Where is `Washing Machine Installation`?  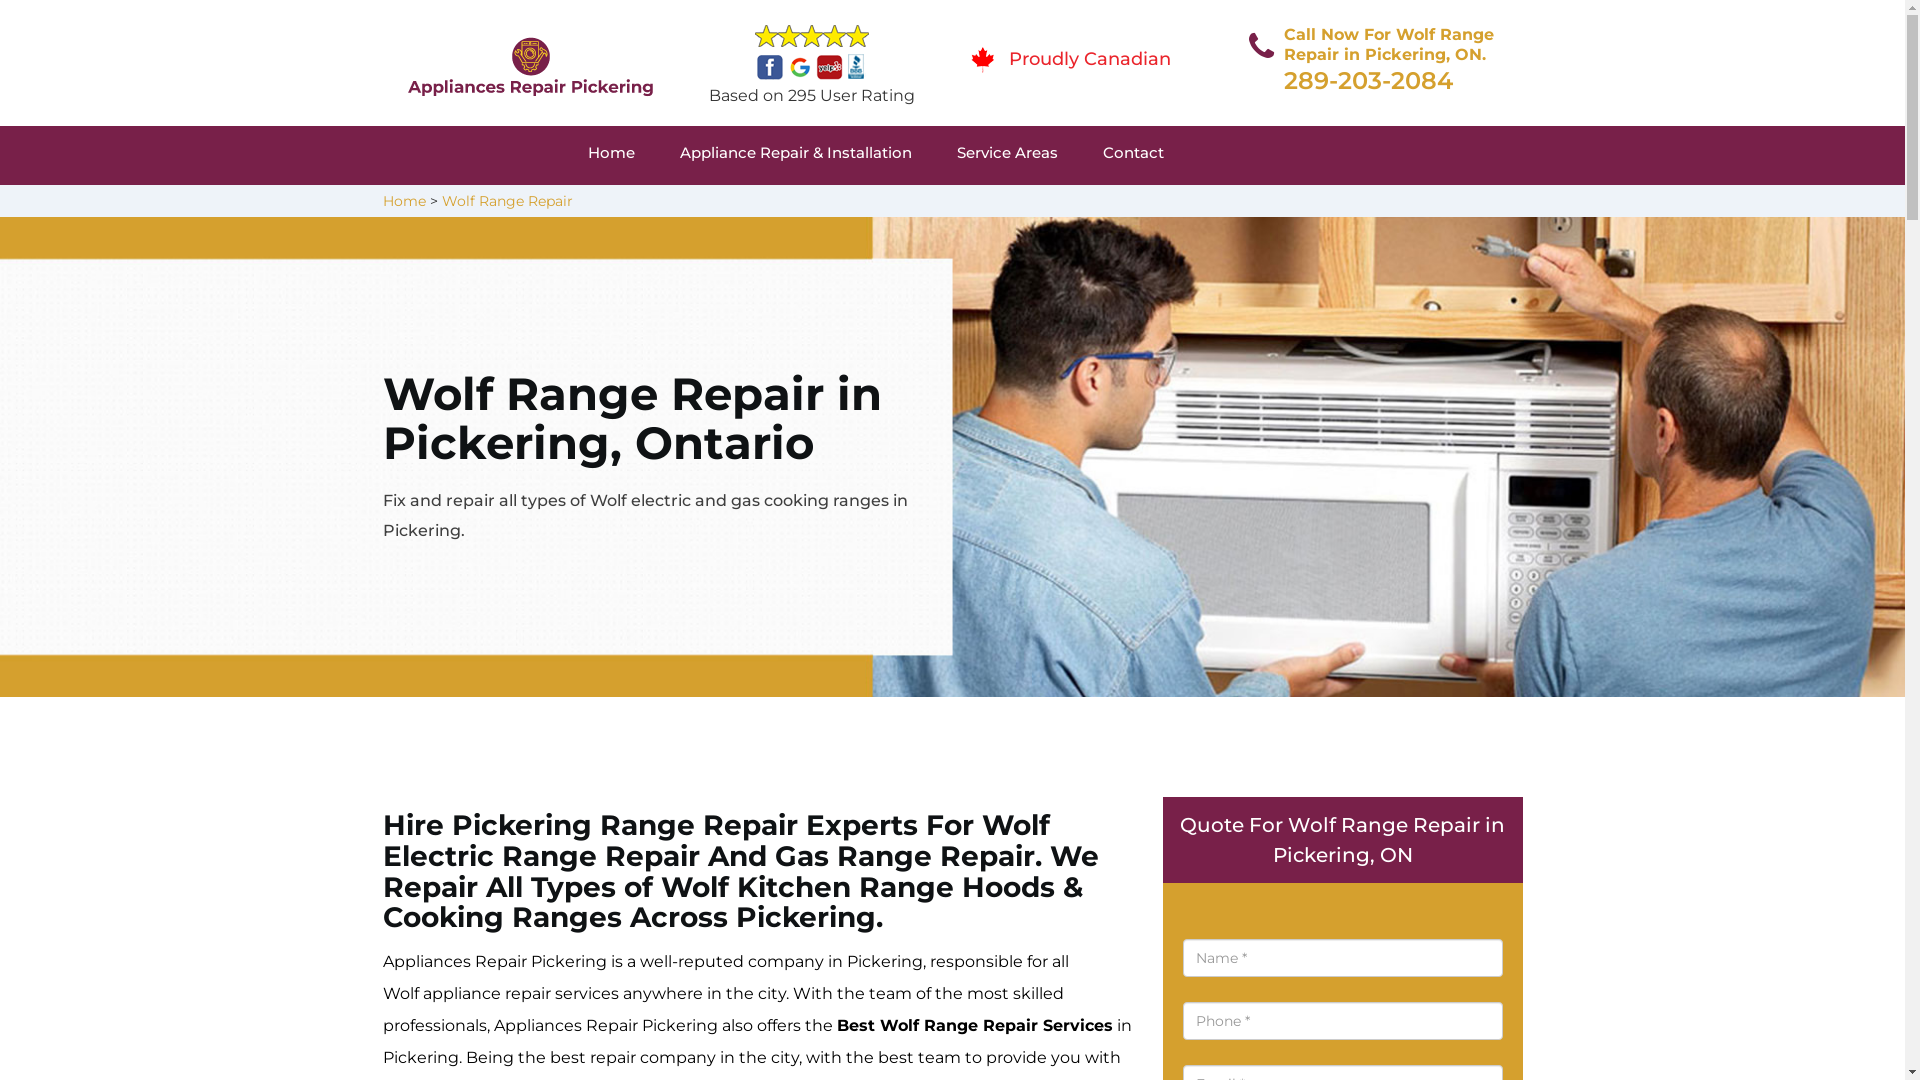
Washing Machine Installation is located at coordinates (1113, 204).